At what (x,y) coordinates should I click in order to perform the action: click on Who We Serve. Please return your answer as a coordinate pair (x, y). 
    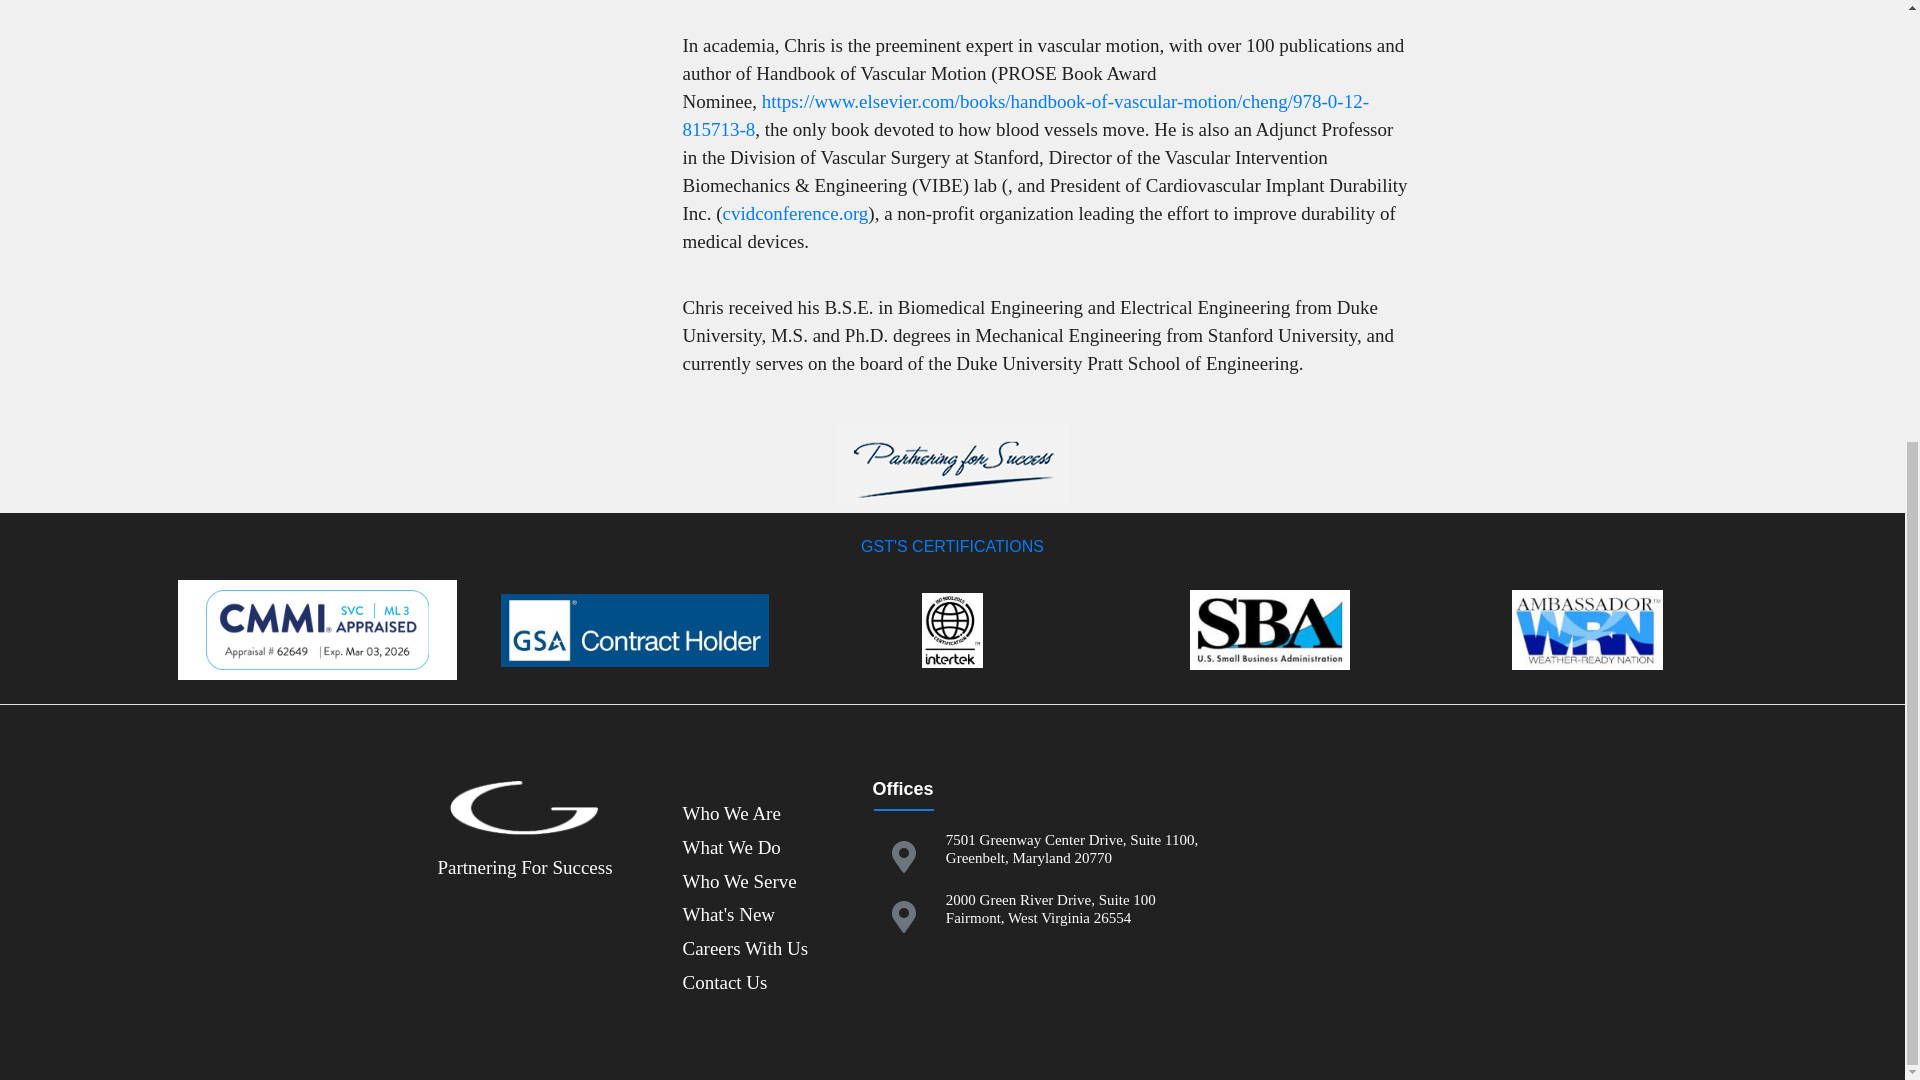
    Looking at the image, I should click on (738, 881).